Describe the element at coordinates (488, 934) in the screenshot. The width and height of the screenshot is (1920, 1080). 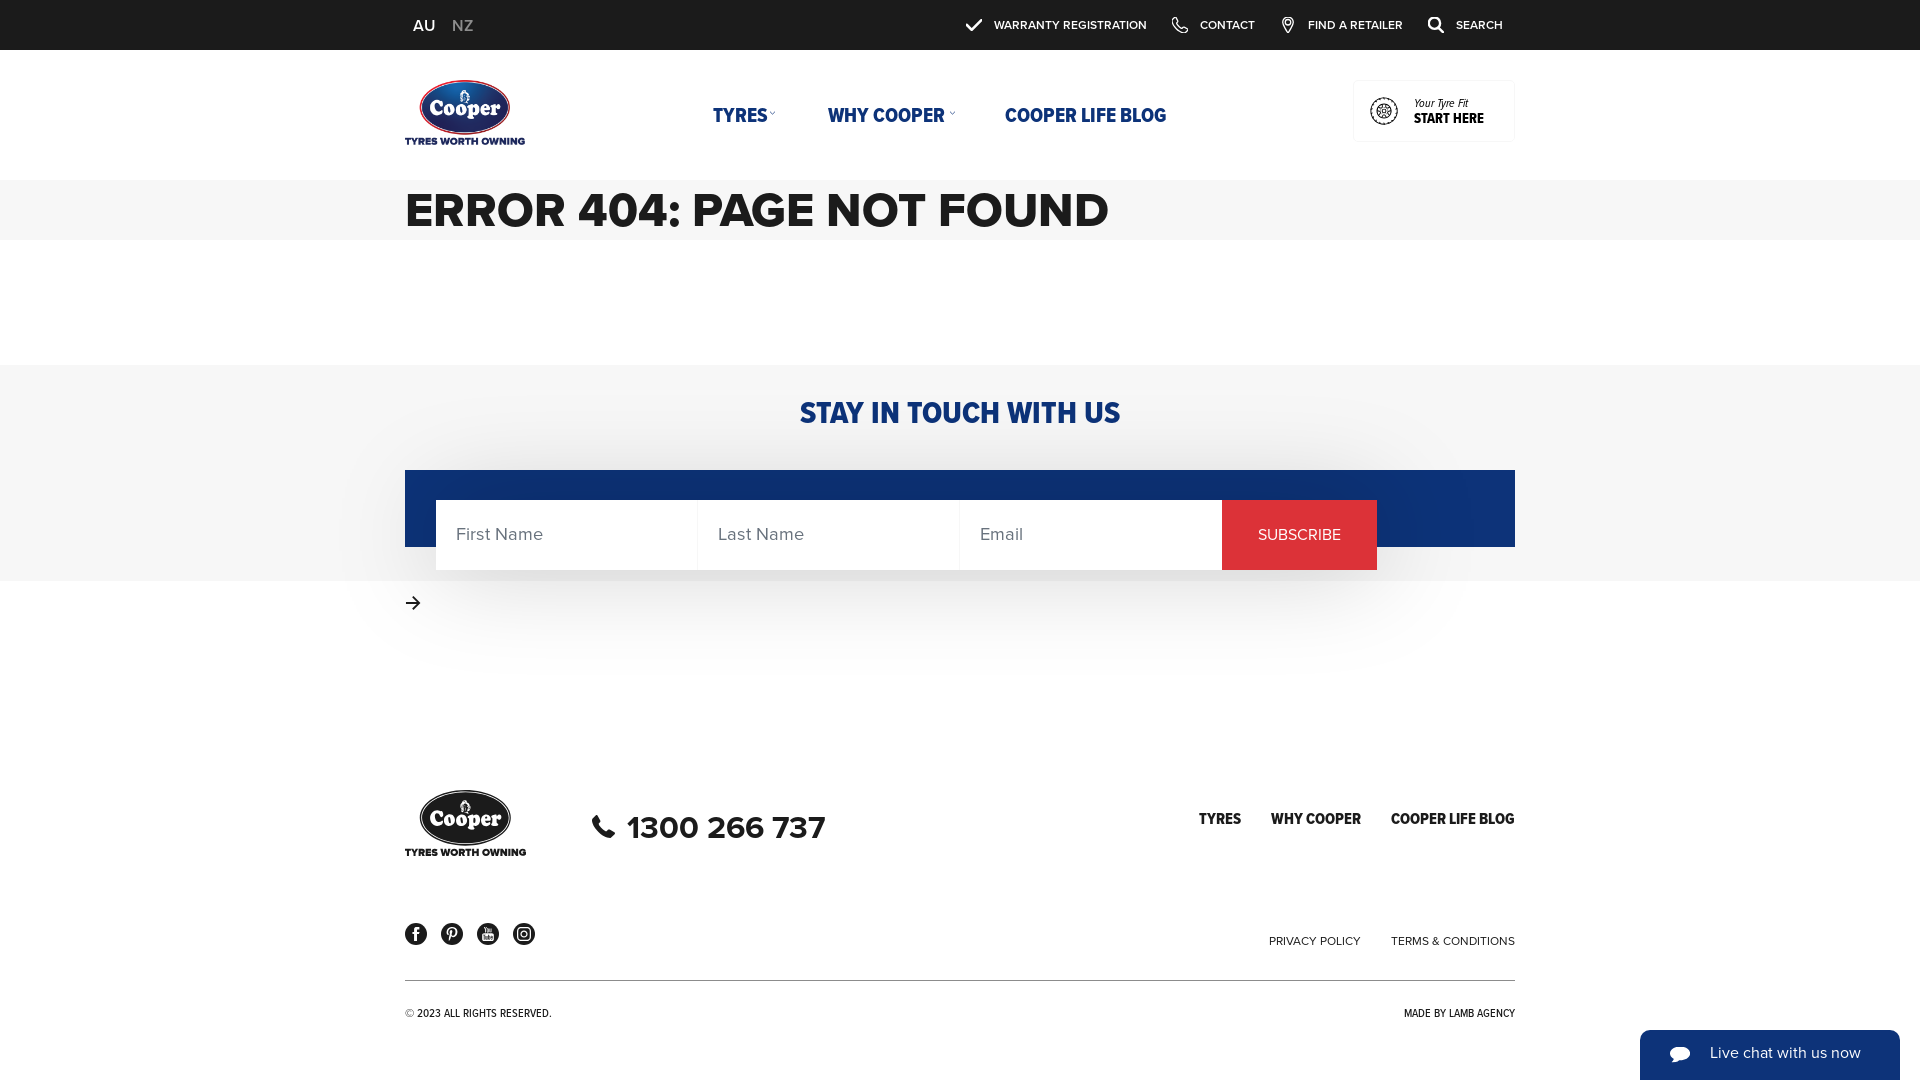
I see `youtube` at that location.